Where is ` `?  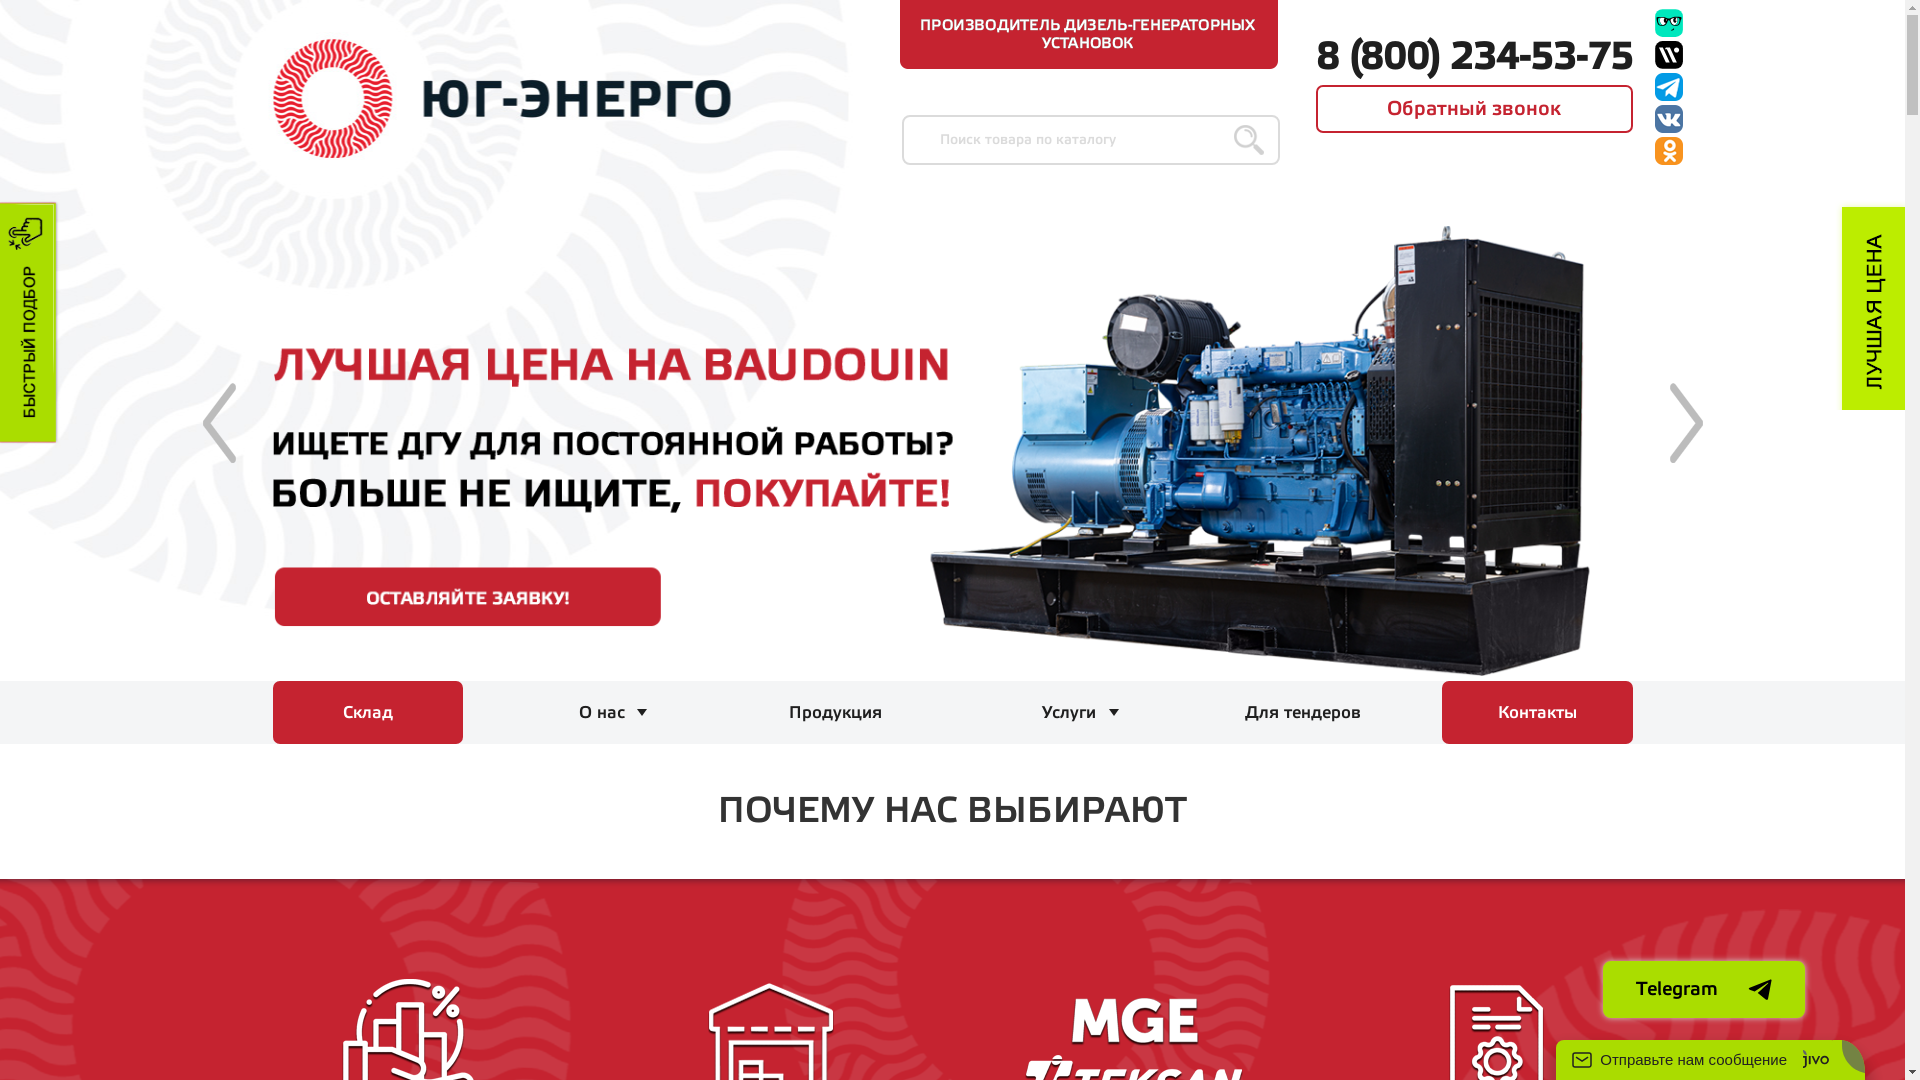
  is located at coordinates (1668, 19).